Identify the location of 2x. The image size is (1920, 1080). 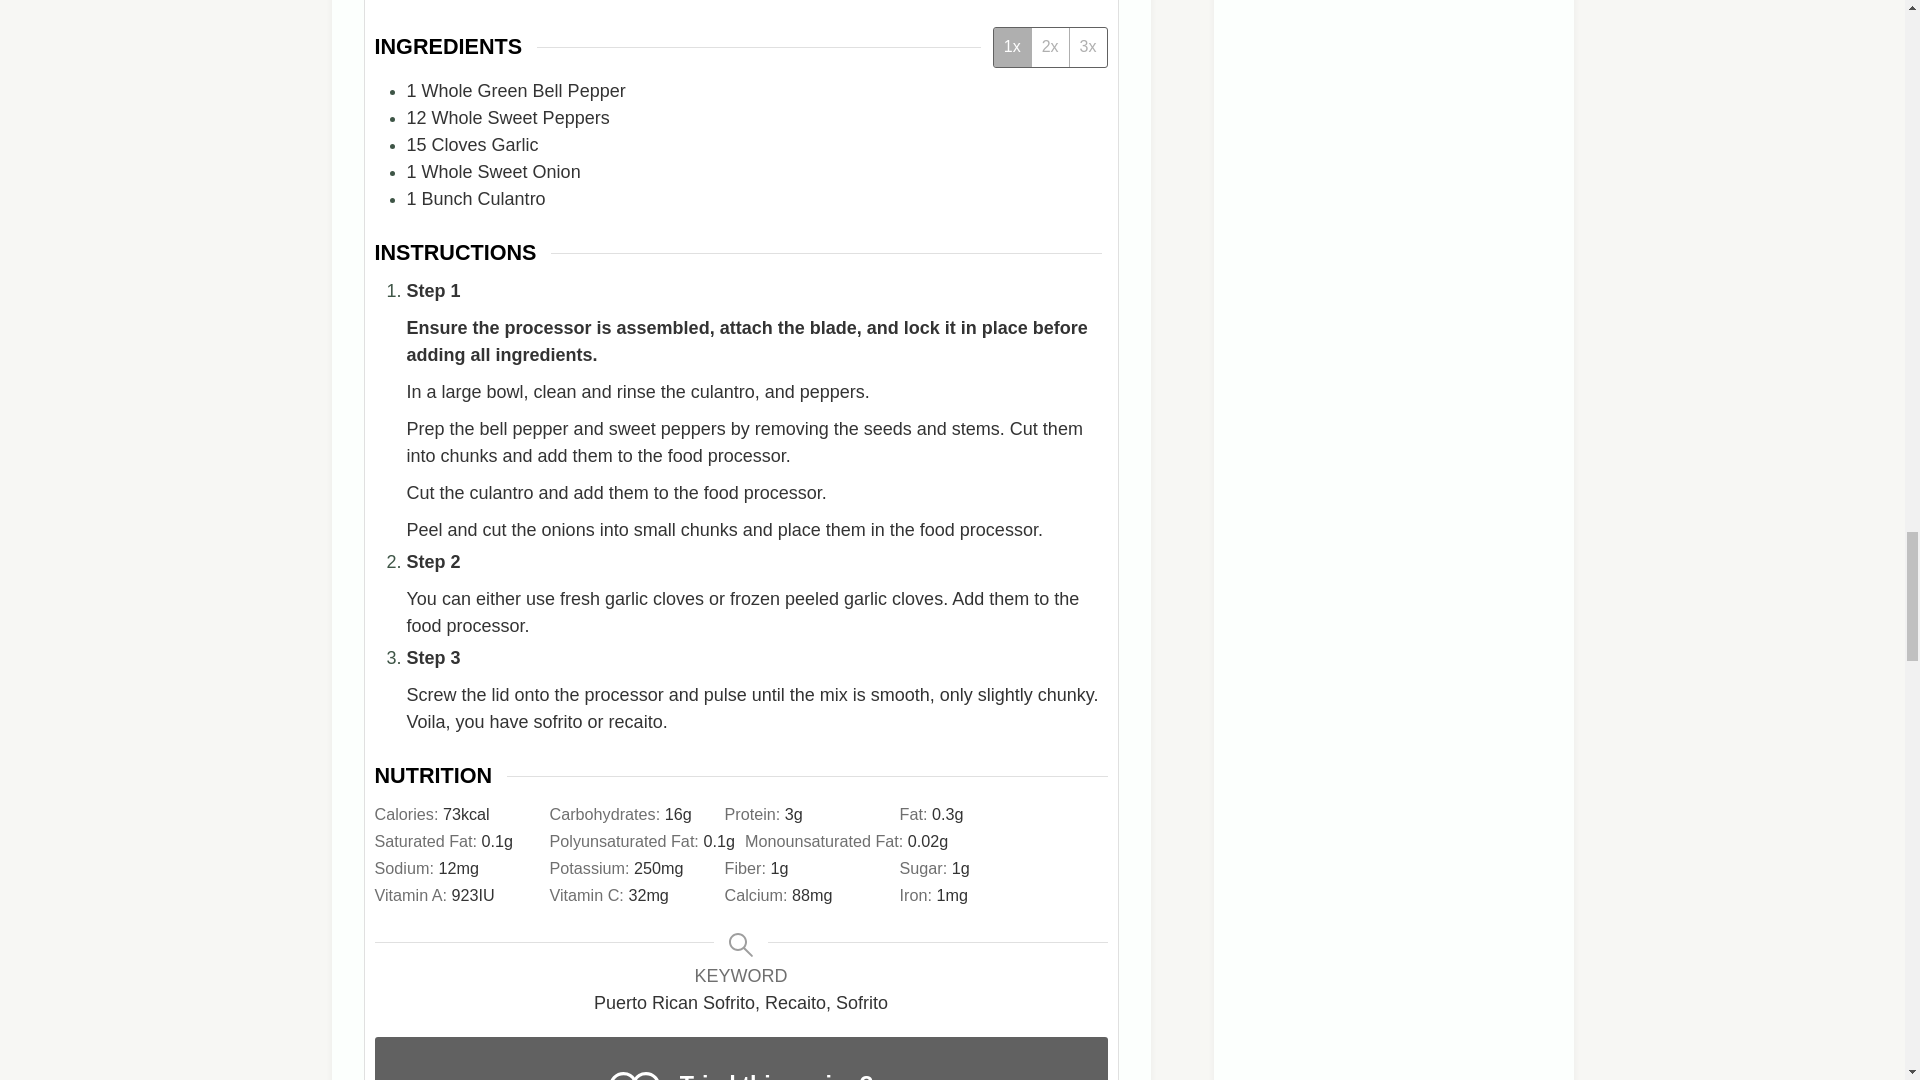
(1050, 46).